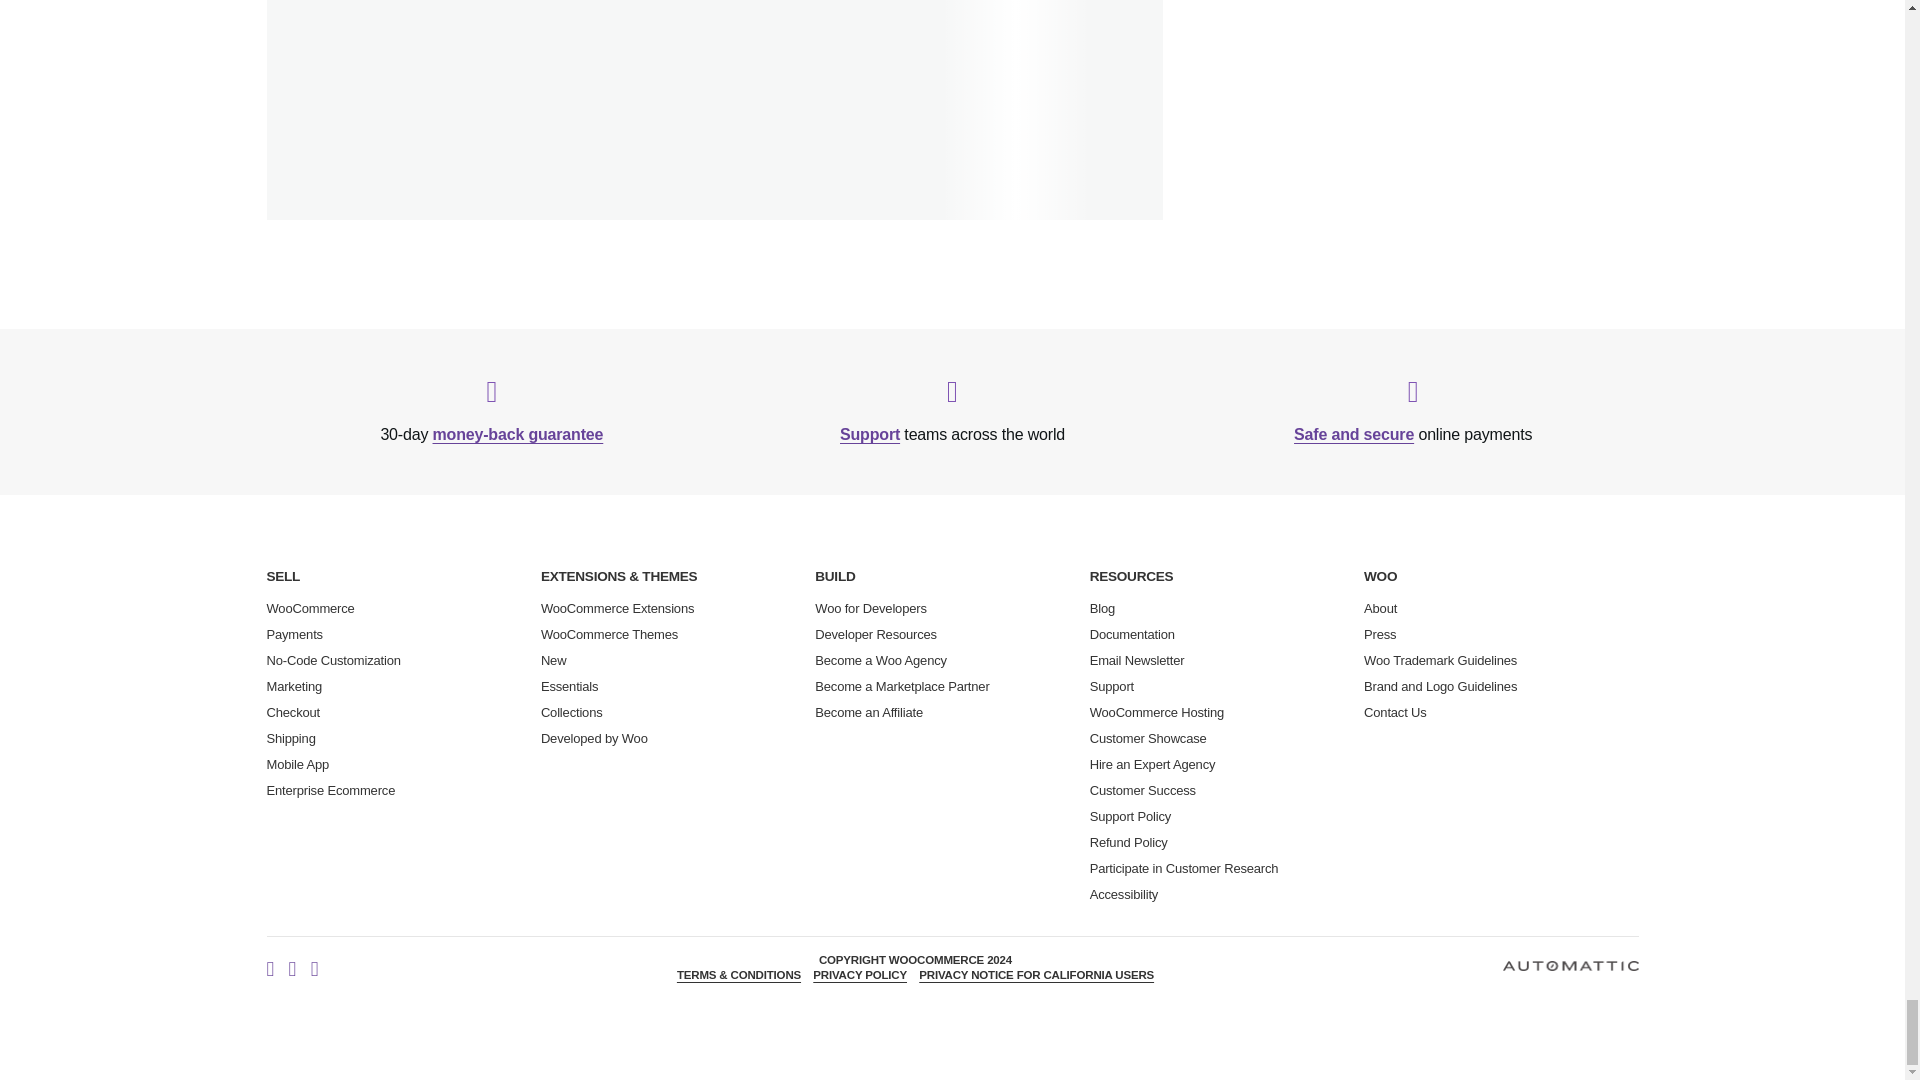  What do you see at coordinates (870, 434) in the screenshot?
I see `Support` at bounding box center [870, 434].